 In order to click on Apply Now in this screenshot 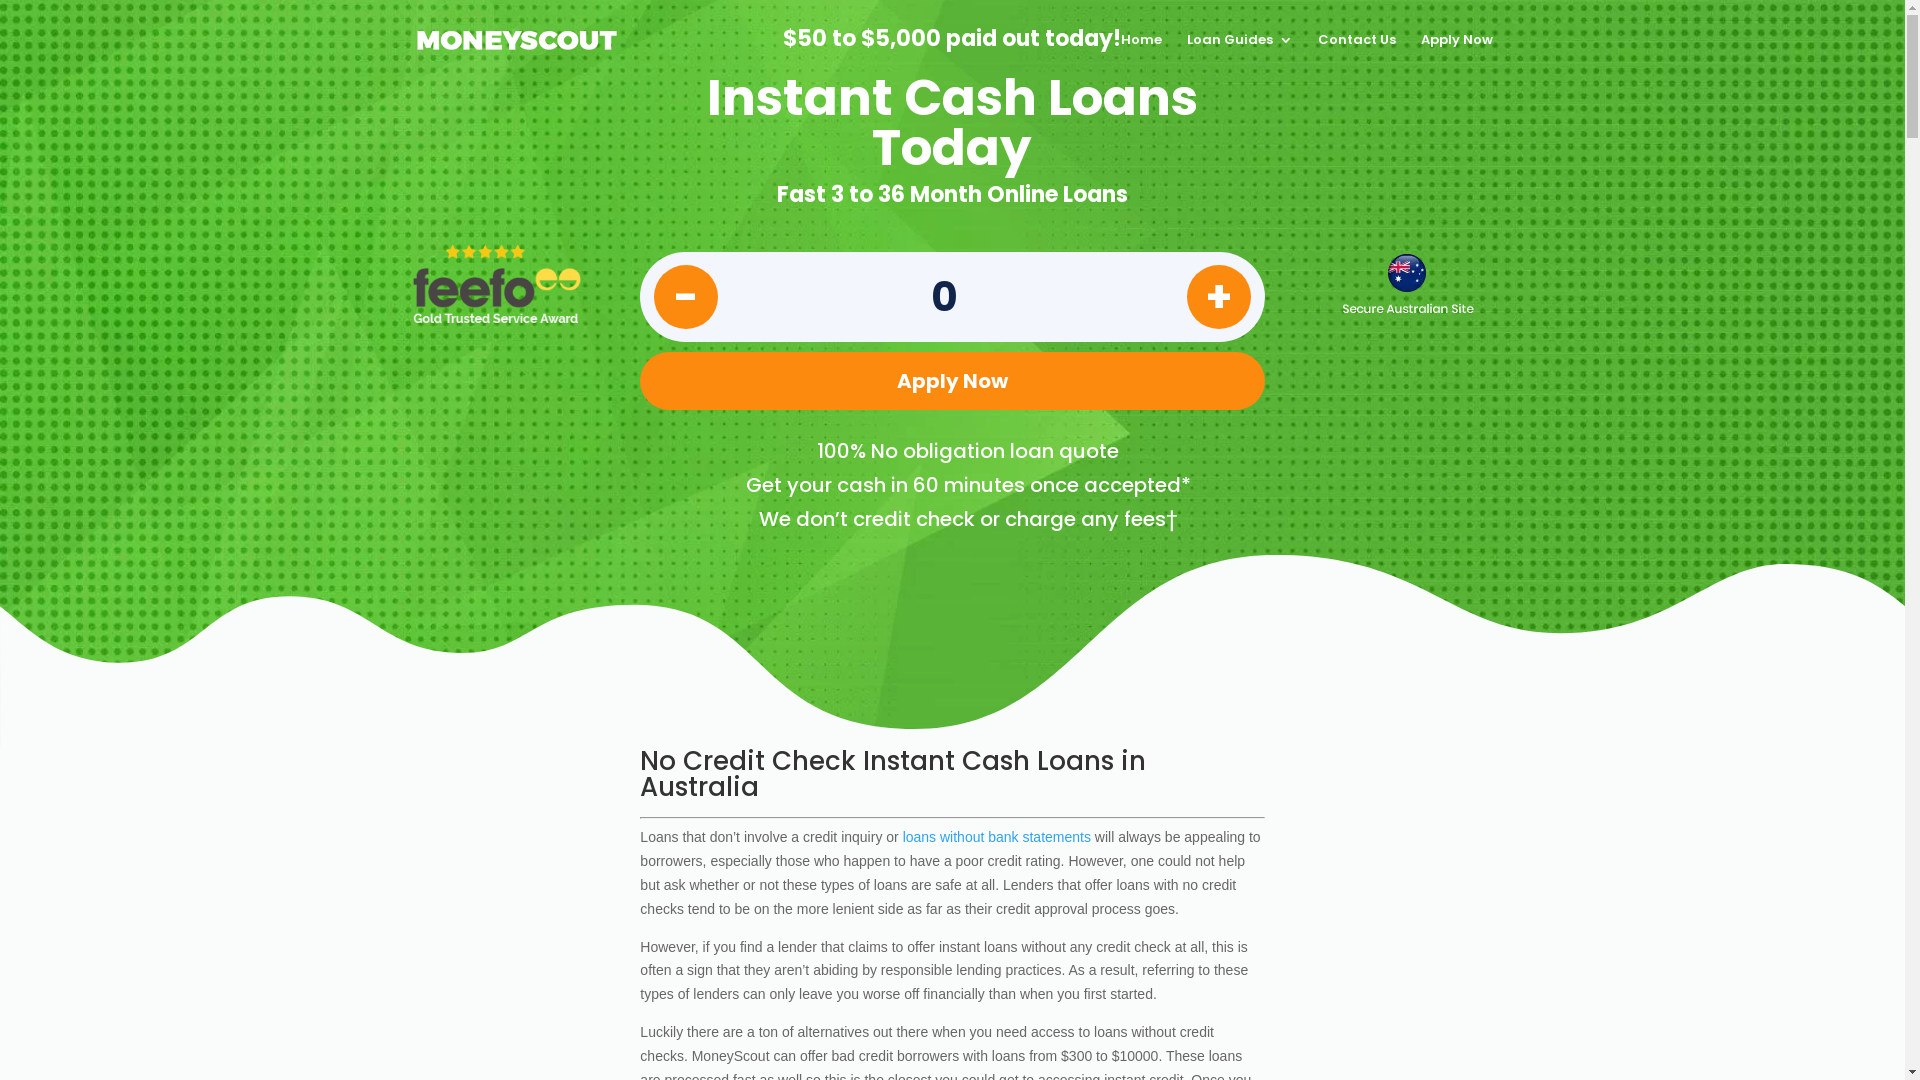, I will do `click(952, 381)`.